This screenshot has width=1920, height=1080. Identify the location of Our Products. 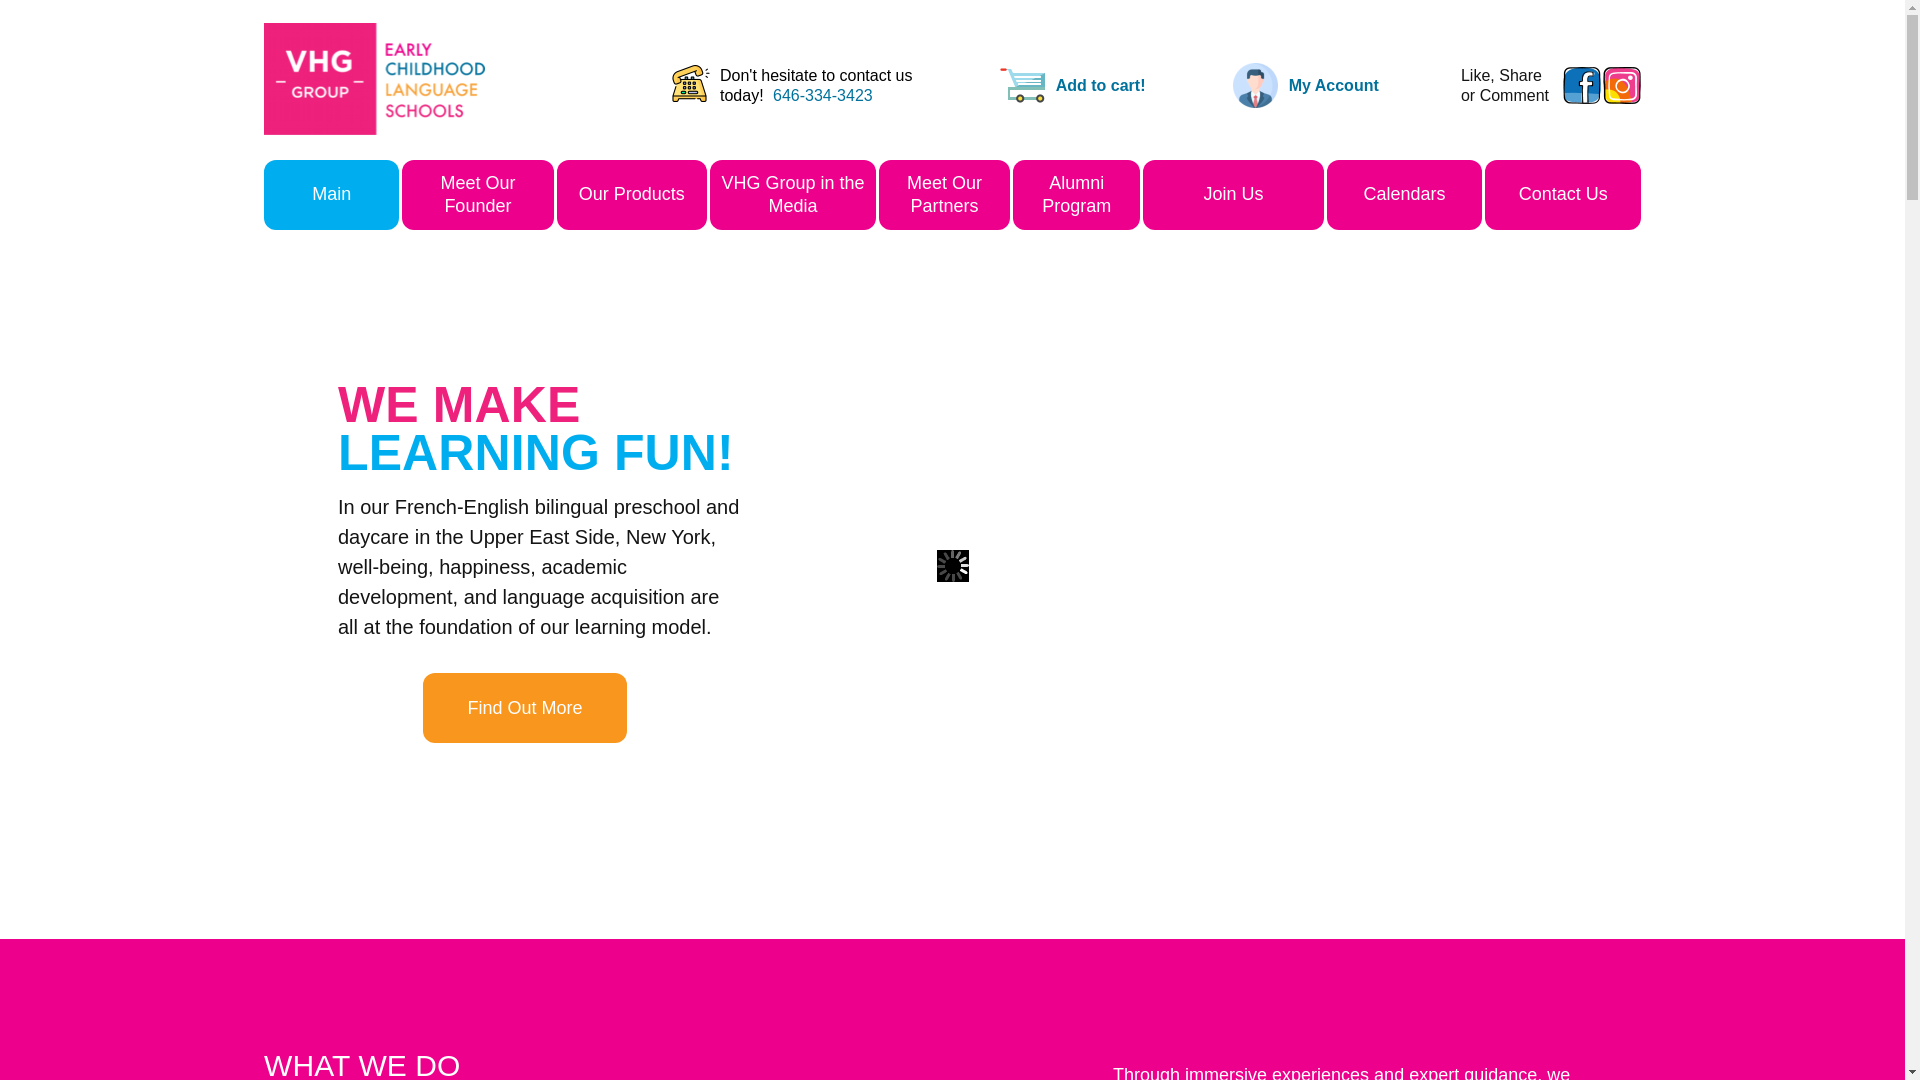
(631, 194).